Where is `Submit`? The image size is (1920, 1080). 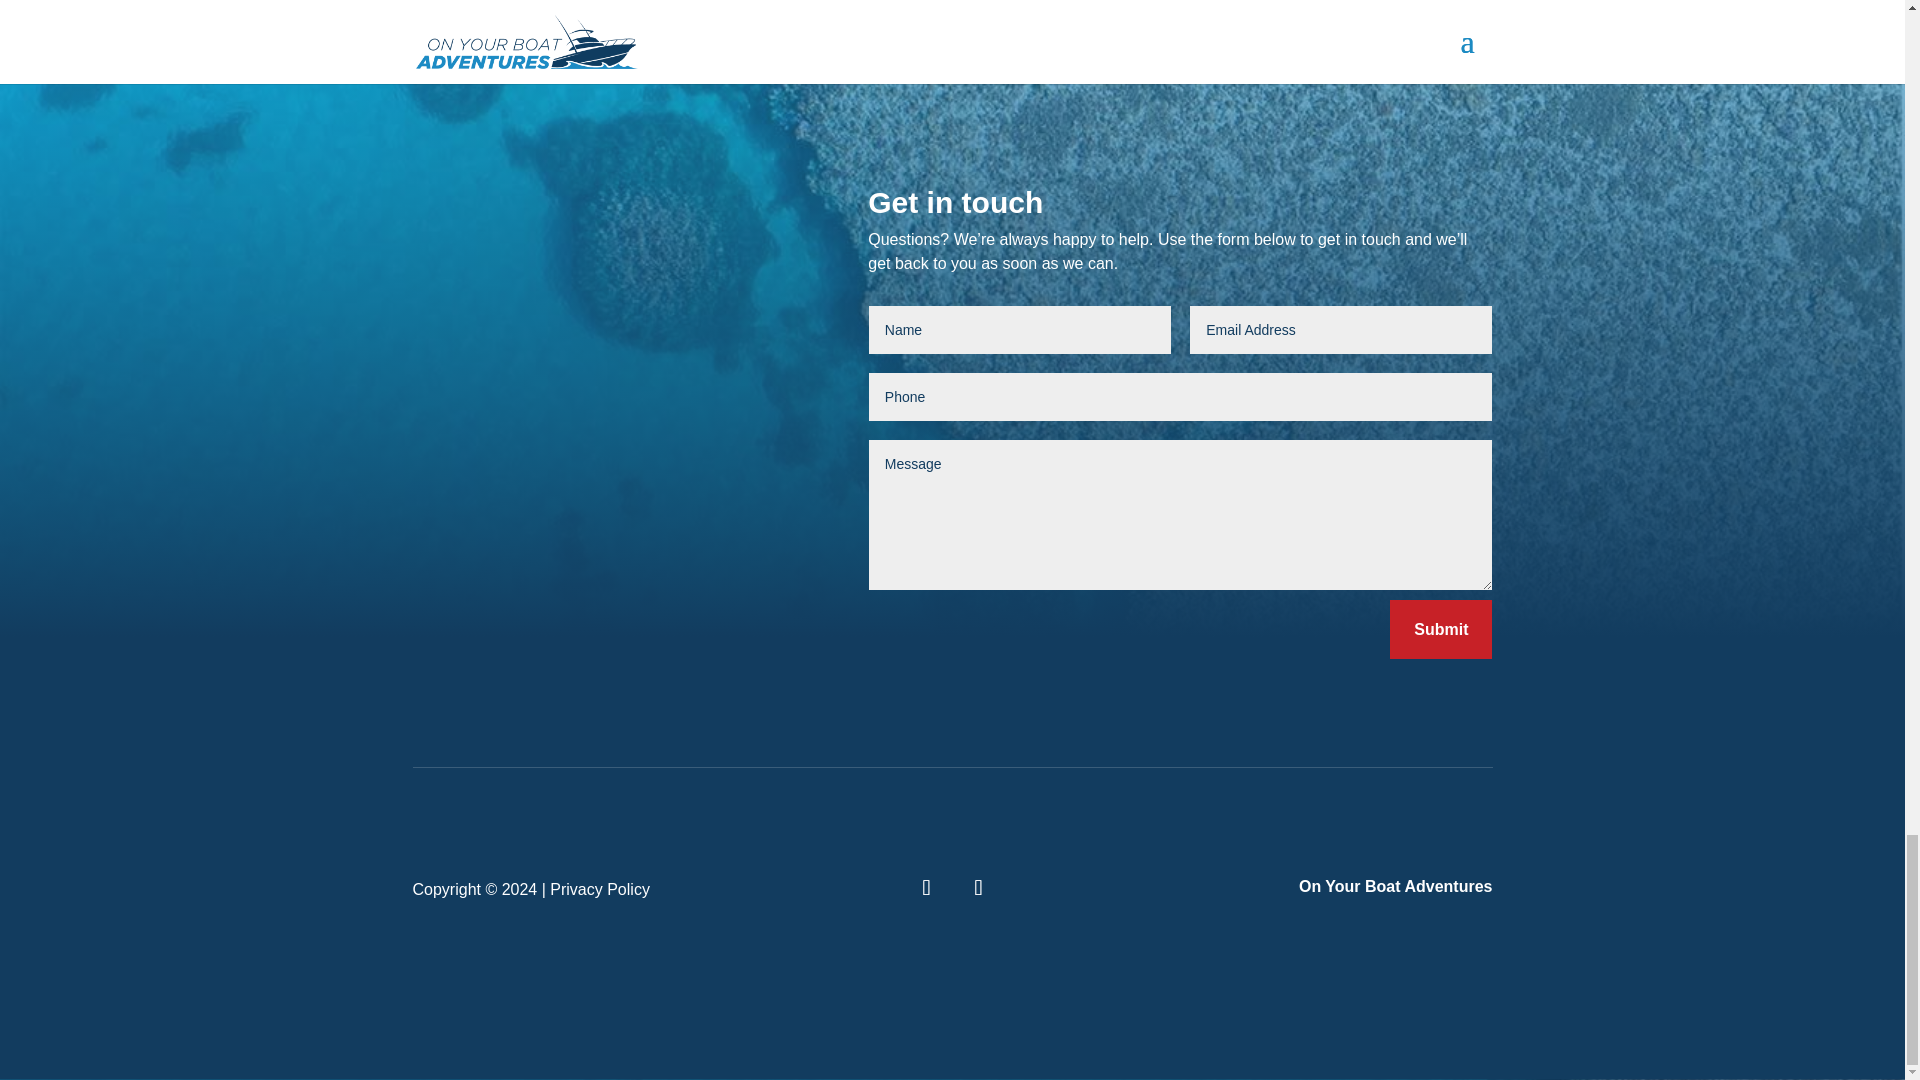 Submit is located at coordinates (1440, 629).